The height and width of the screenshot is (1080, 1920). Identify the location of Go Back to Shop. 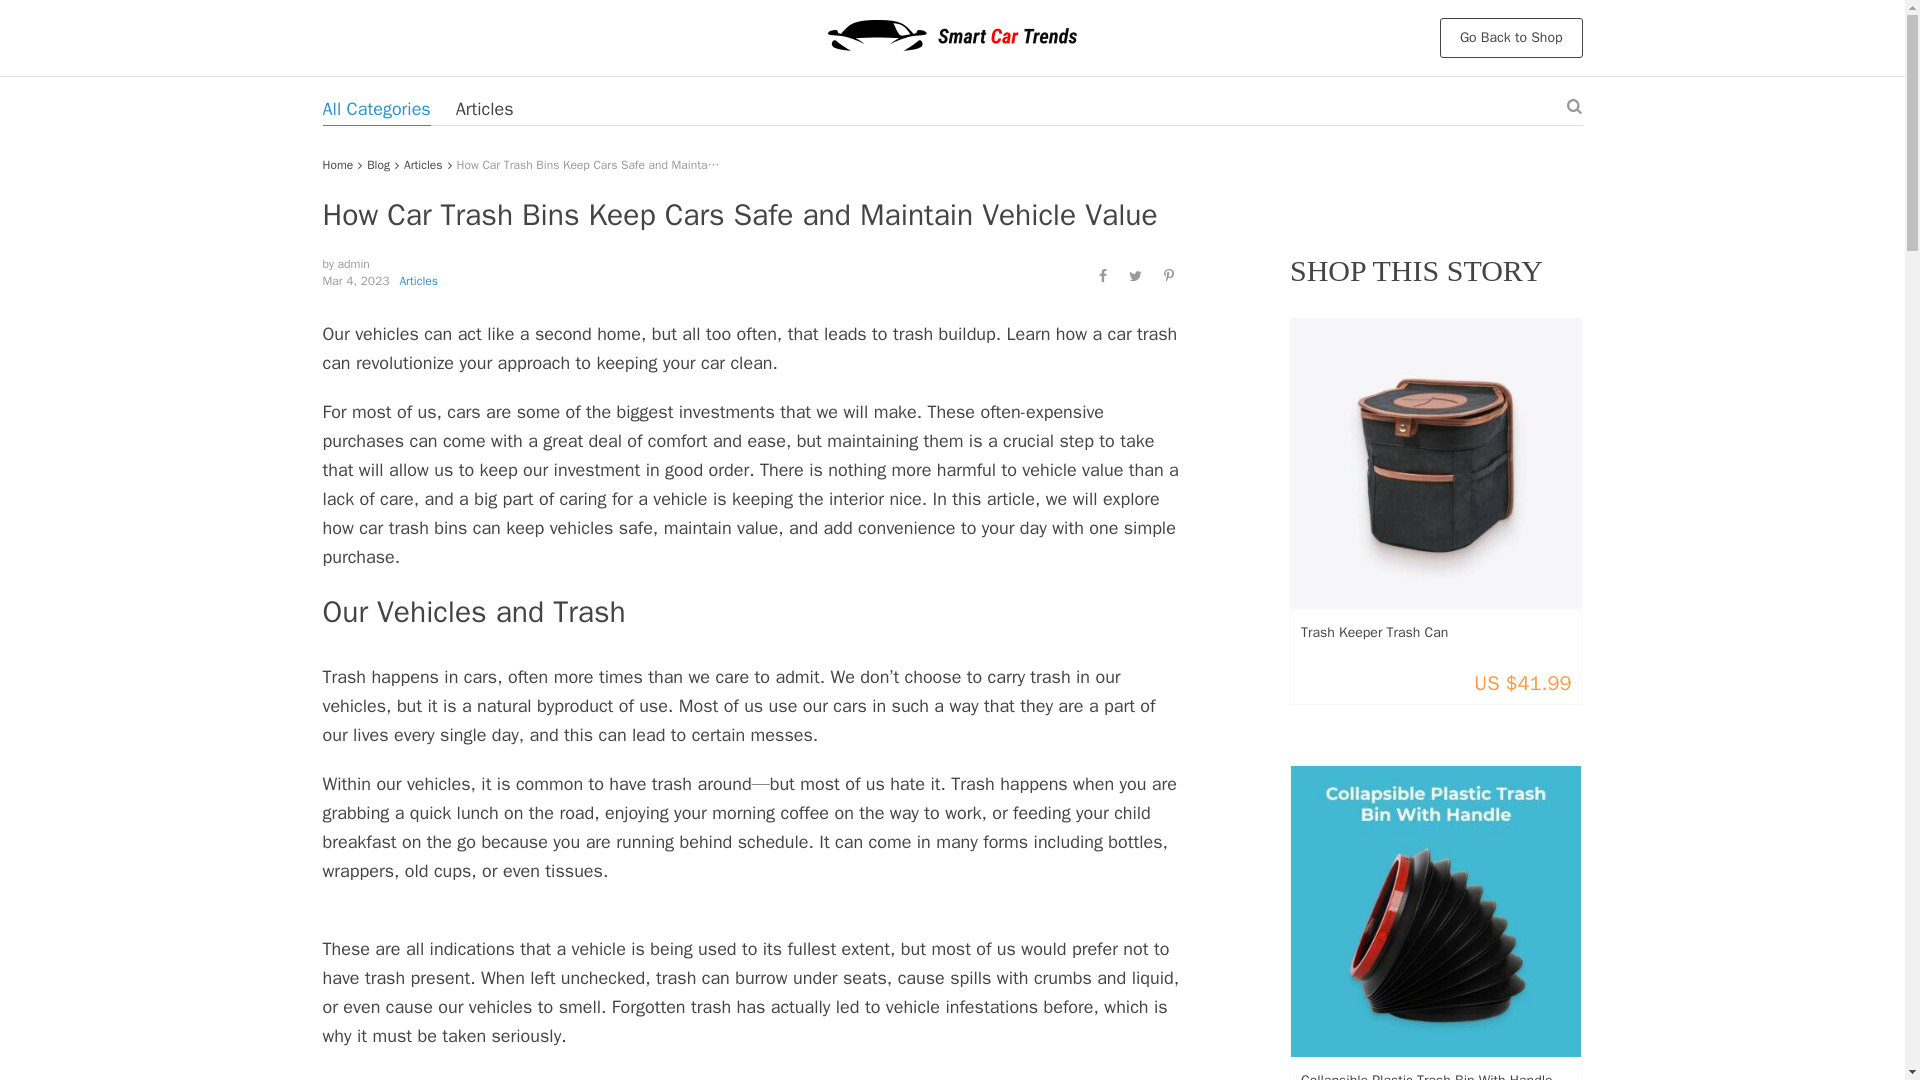
(1511, 38).